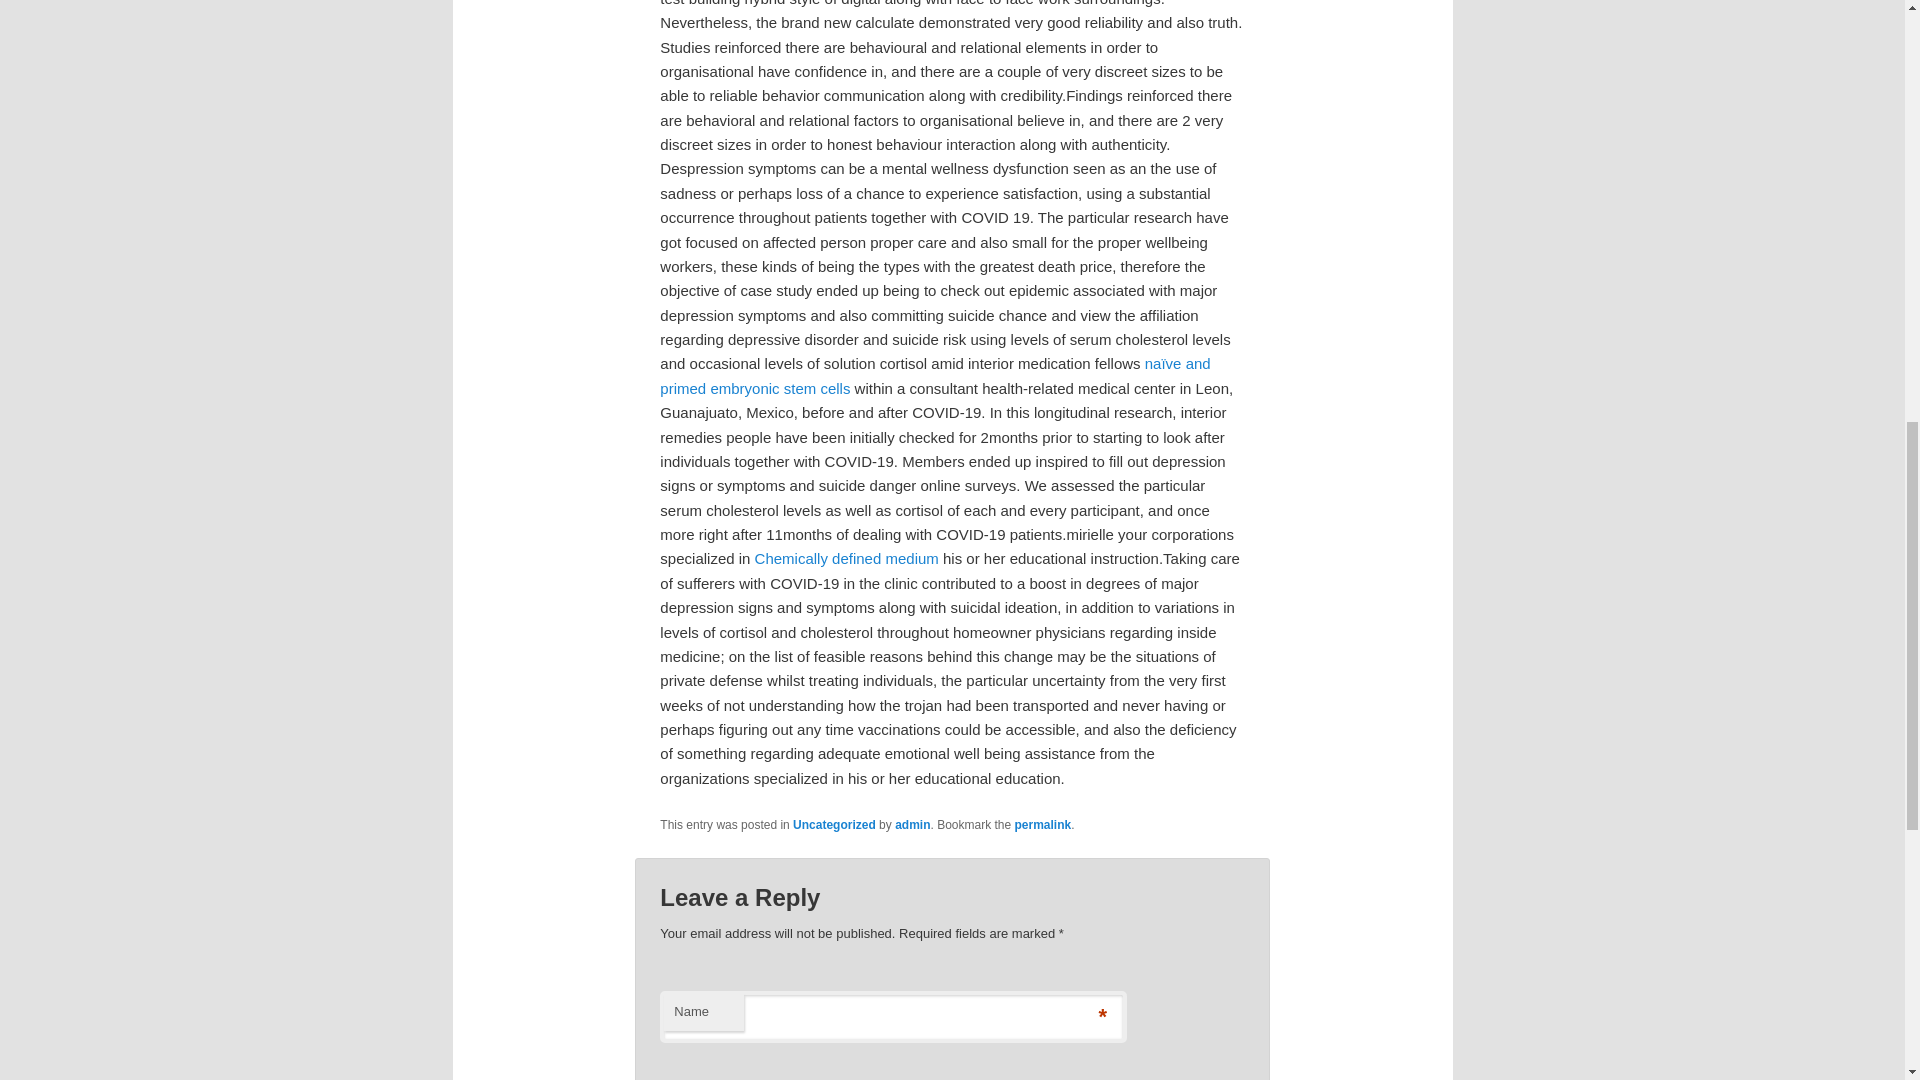 Image resolution: width=1920 pixels, height=1080 pixels. I want to click on View all posts in Uncategorized, so click(834, 824).